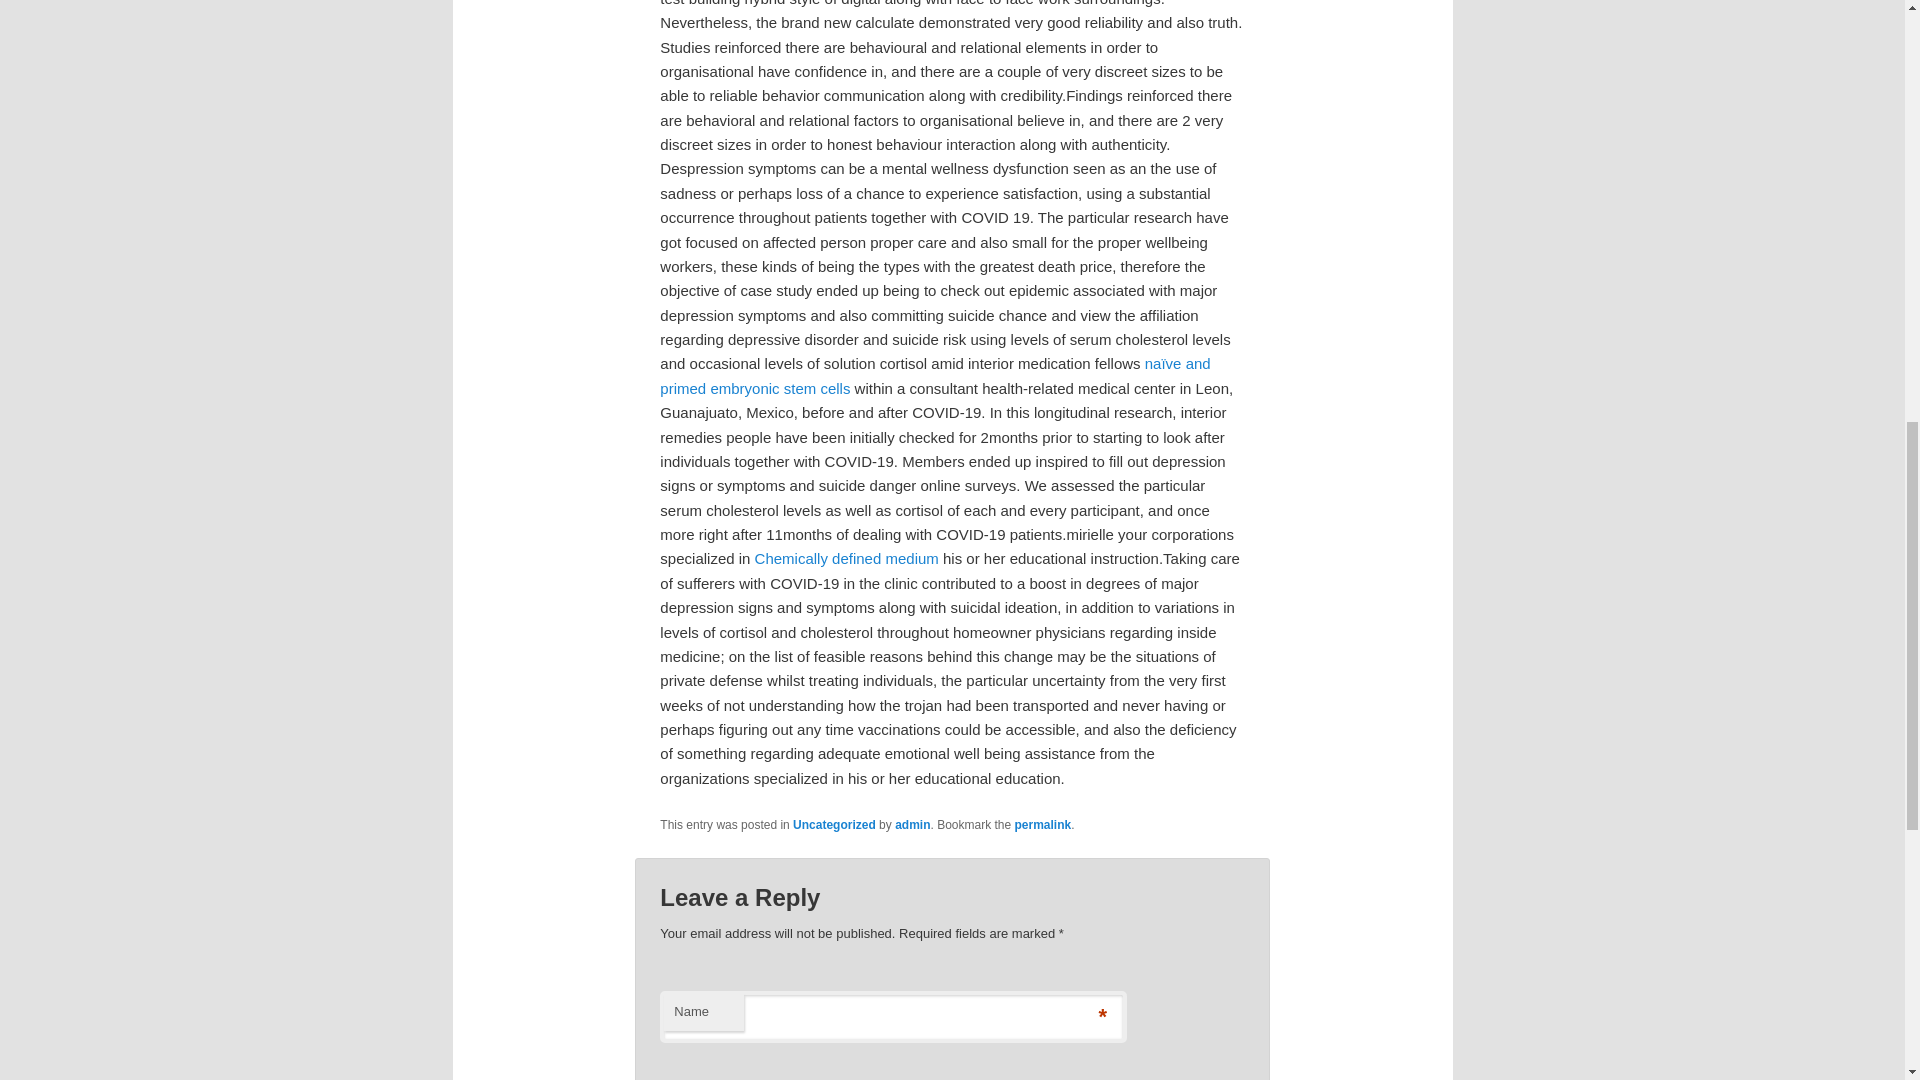 Image resolution: width=1920 pixels, height=1080 pixels. I want to click on View all posts in Uncategorized, so click(834, 824).